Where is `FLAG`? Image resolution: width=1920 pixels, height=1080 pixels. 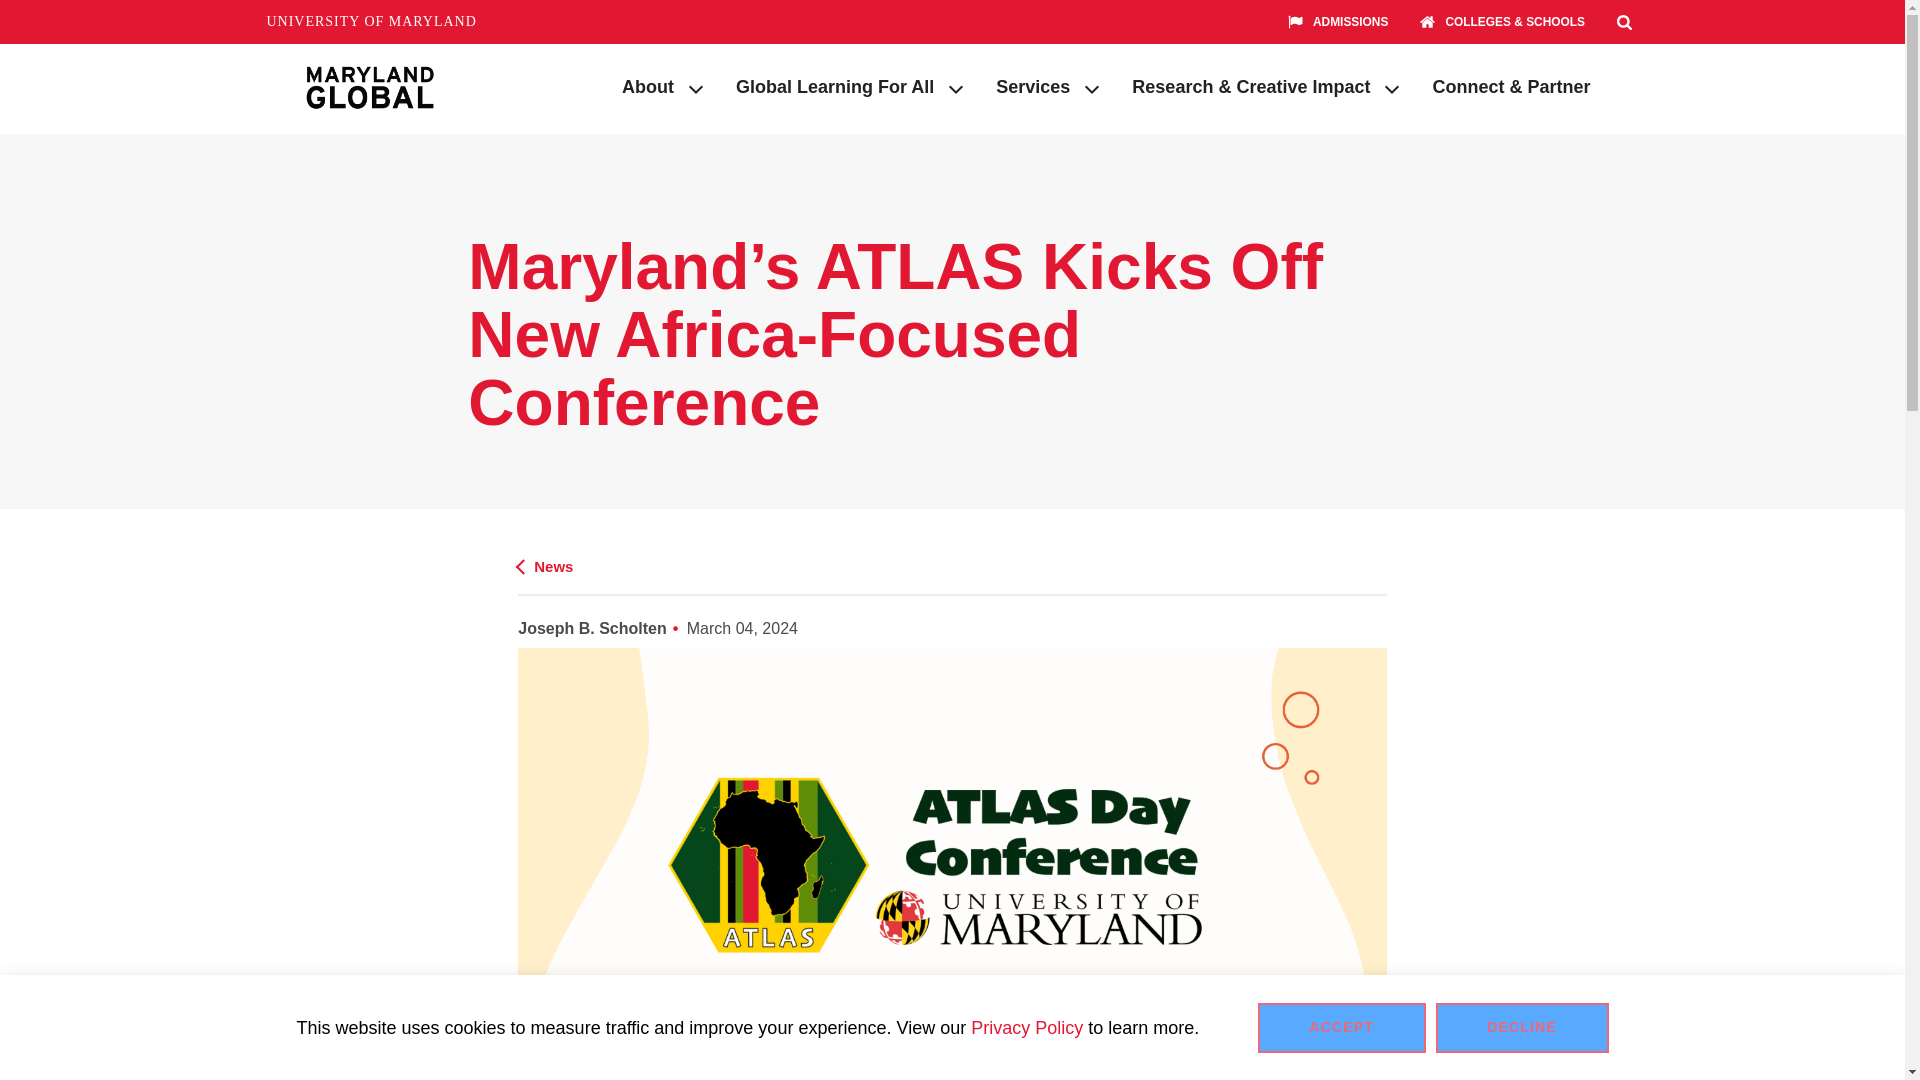 FLAG is located at coordinates (1300, 21).